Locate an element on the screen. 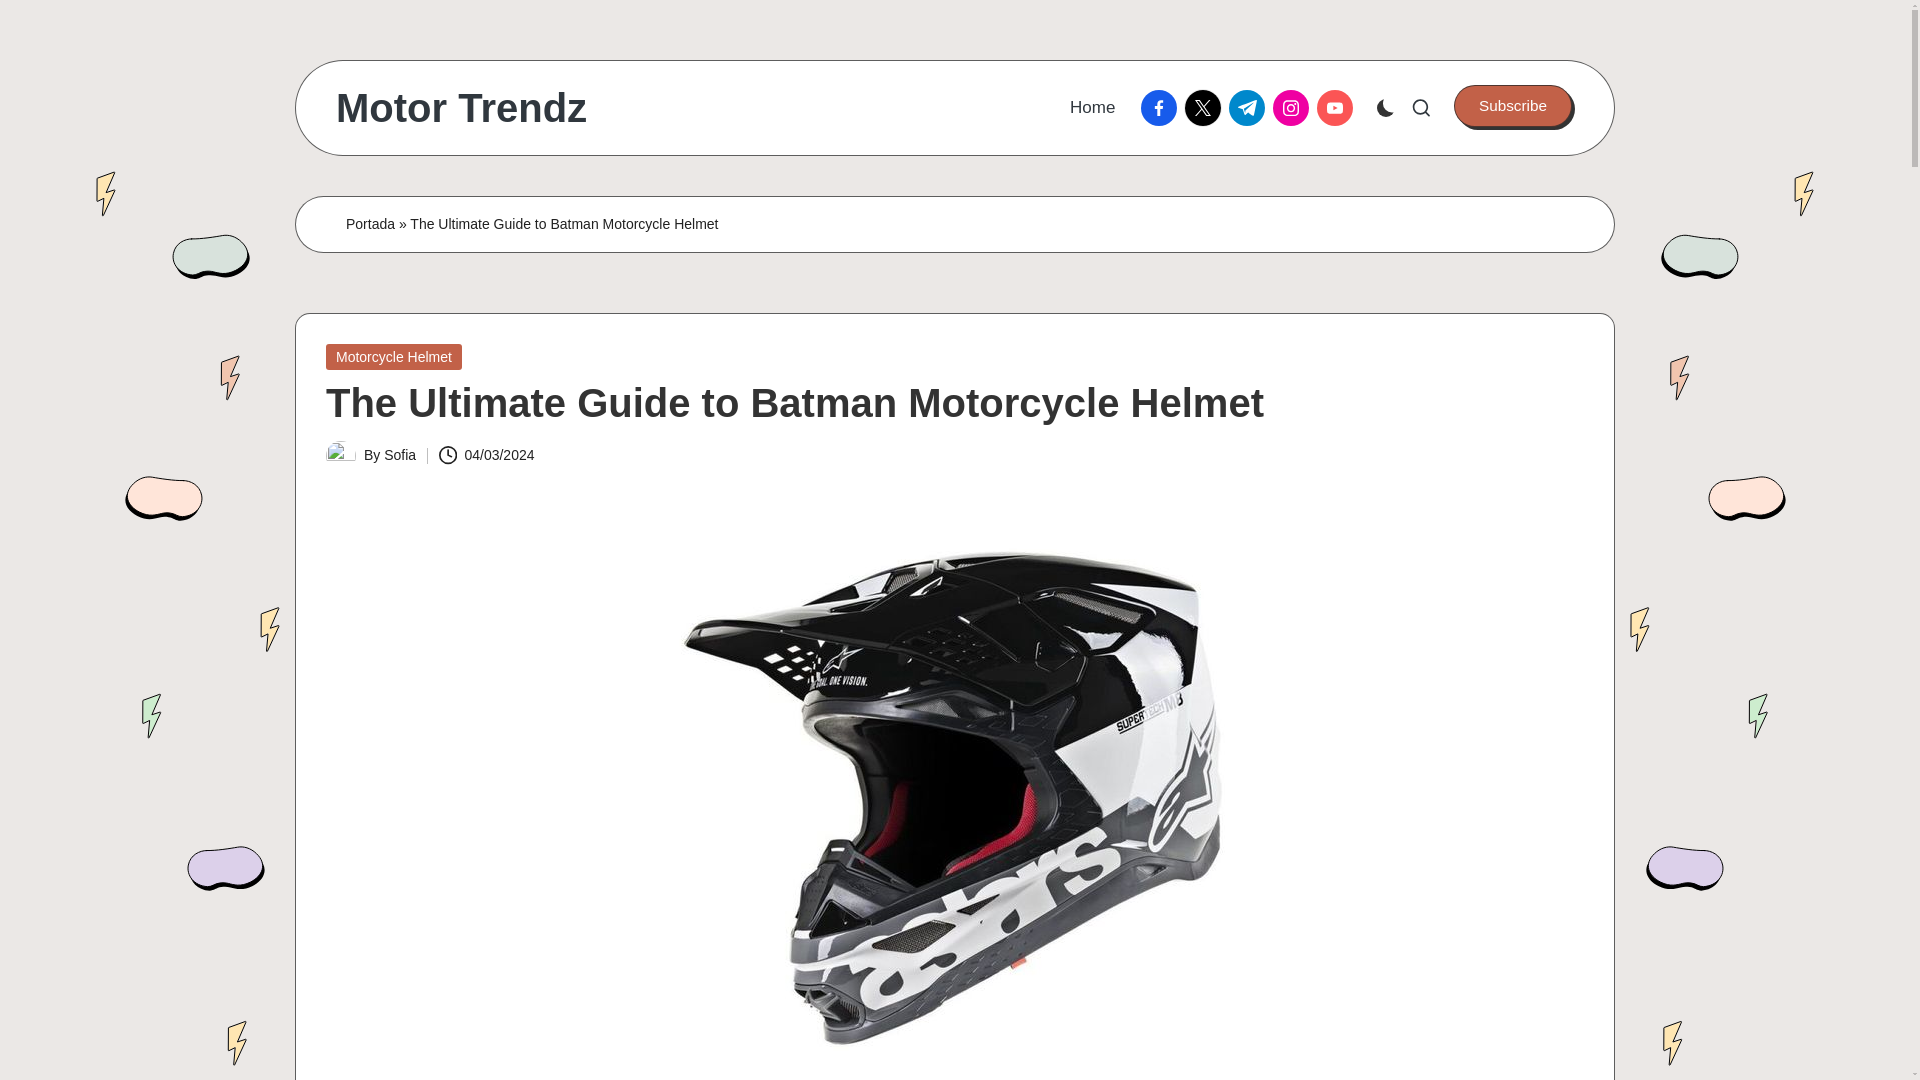 This screenshot has width=1920, height=1080. t.me is located at coordinates (1250, 108).